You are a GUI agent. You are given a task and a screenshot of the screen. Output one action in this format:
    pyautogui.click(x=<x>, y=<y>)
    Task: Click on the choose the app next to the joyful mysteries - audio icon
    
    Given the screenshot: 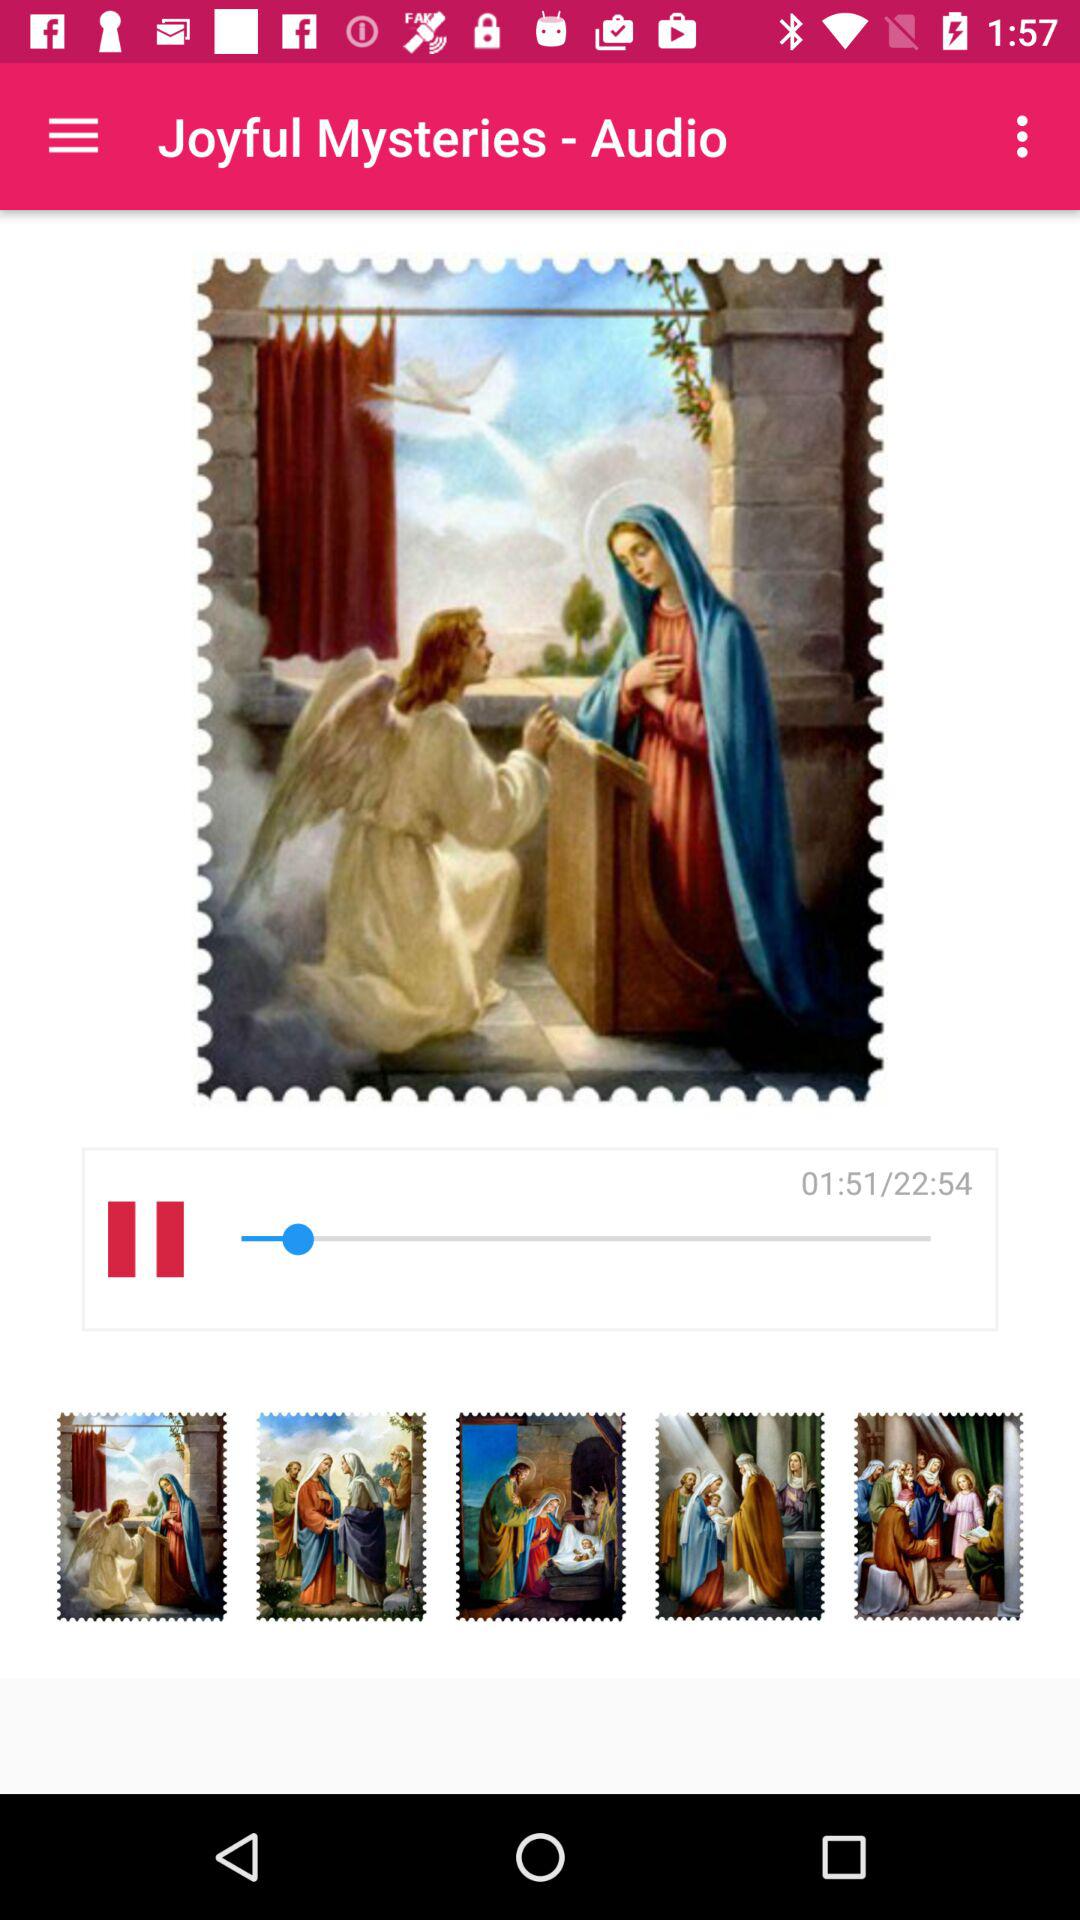 What is the action you would take?
    pyautogui.click(x=73, y=136)
    